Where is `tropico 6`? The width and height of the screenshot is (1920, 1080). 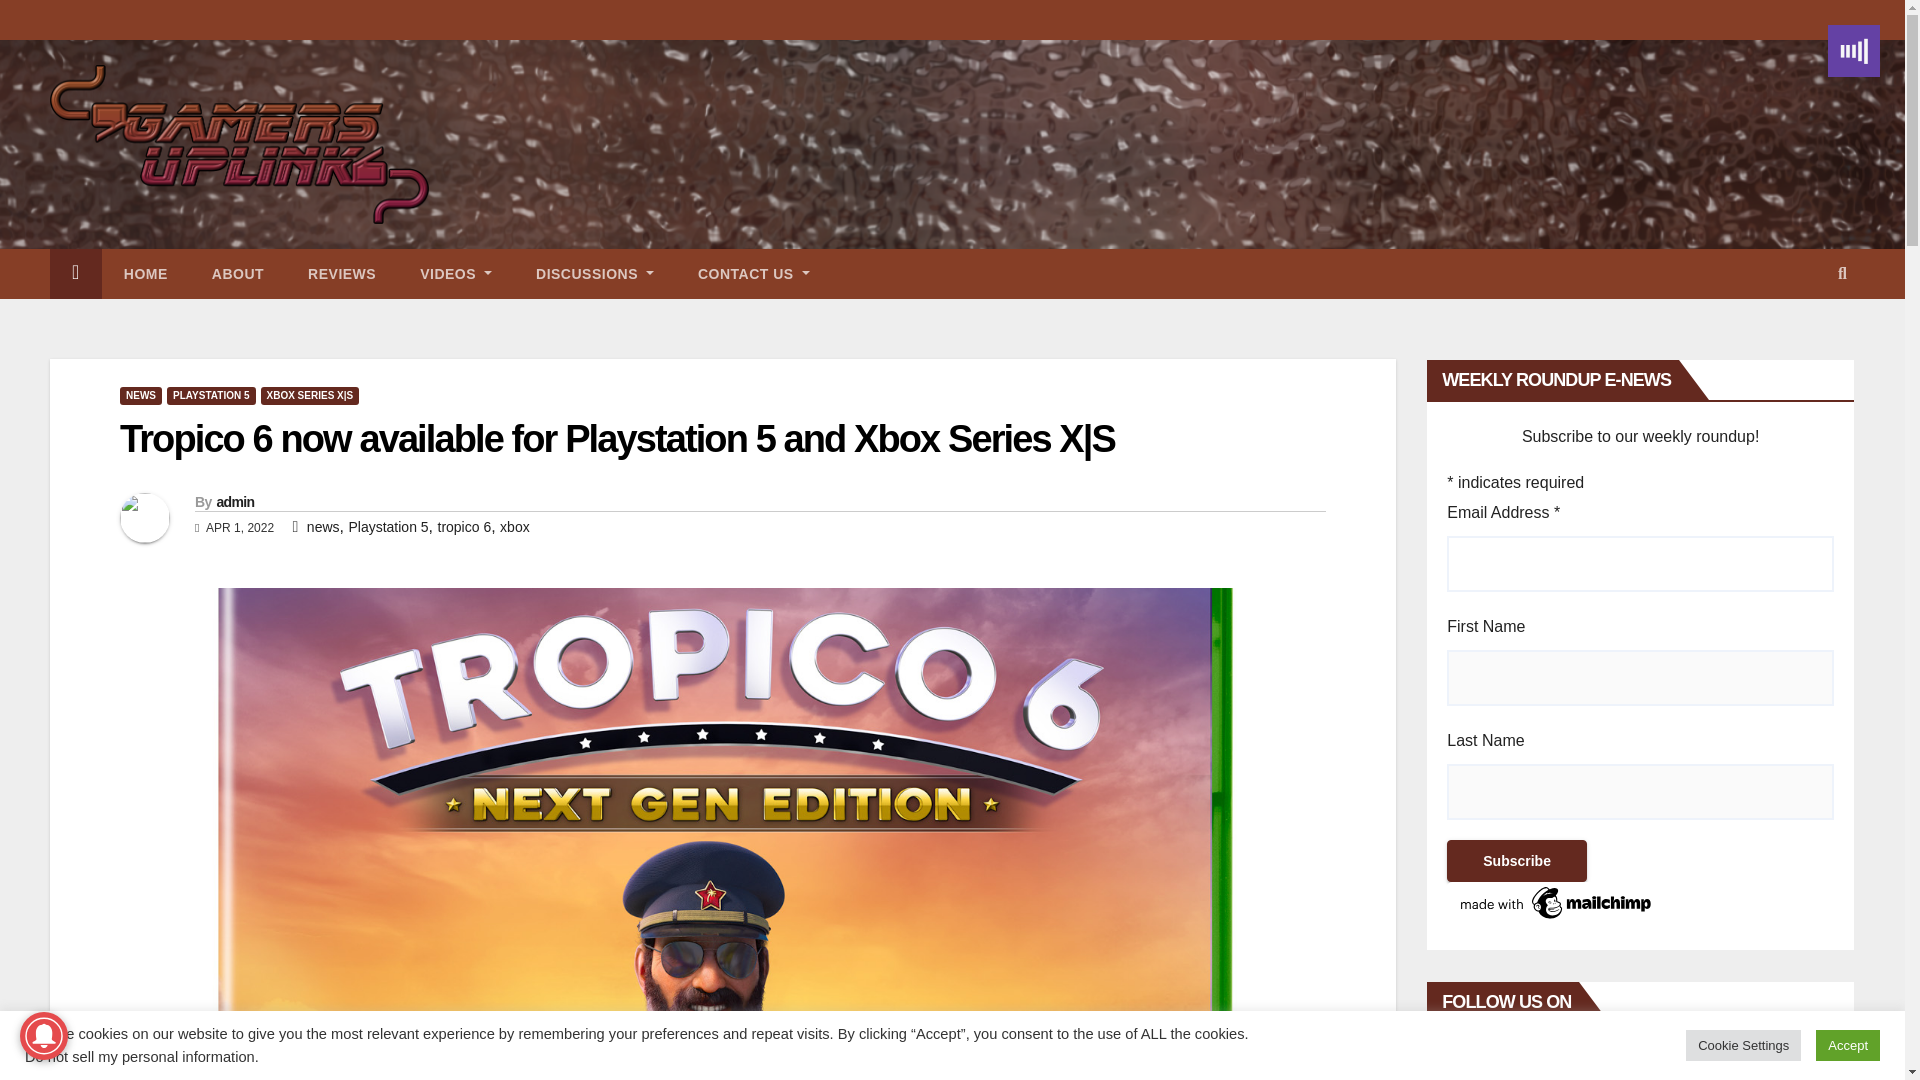 tropico 6 is located at coordinates (464, 526).